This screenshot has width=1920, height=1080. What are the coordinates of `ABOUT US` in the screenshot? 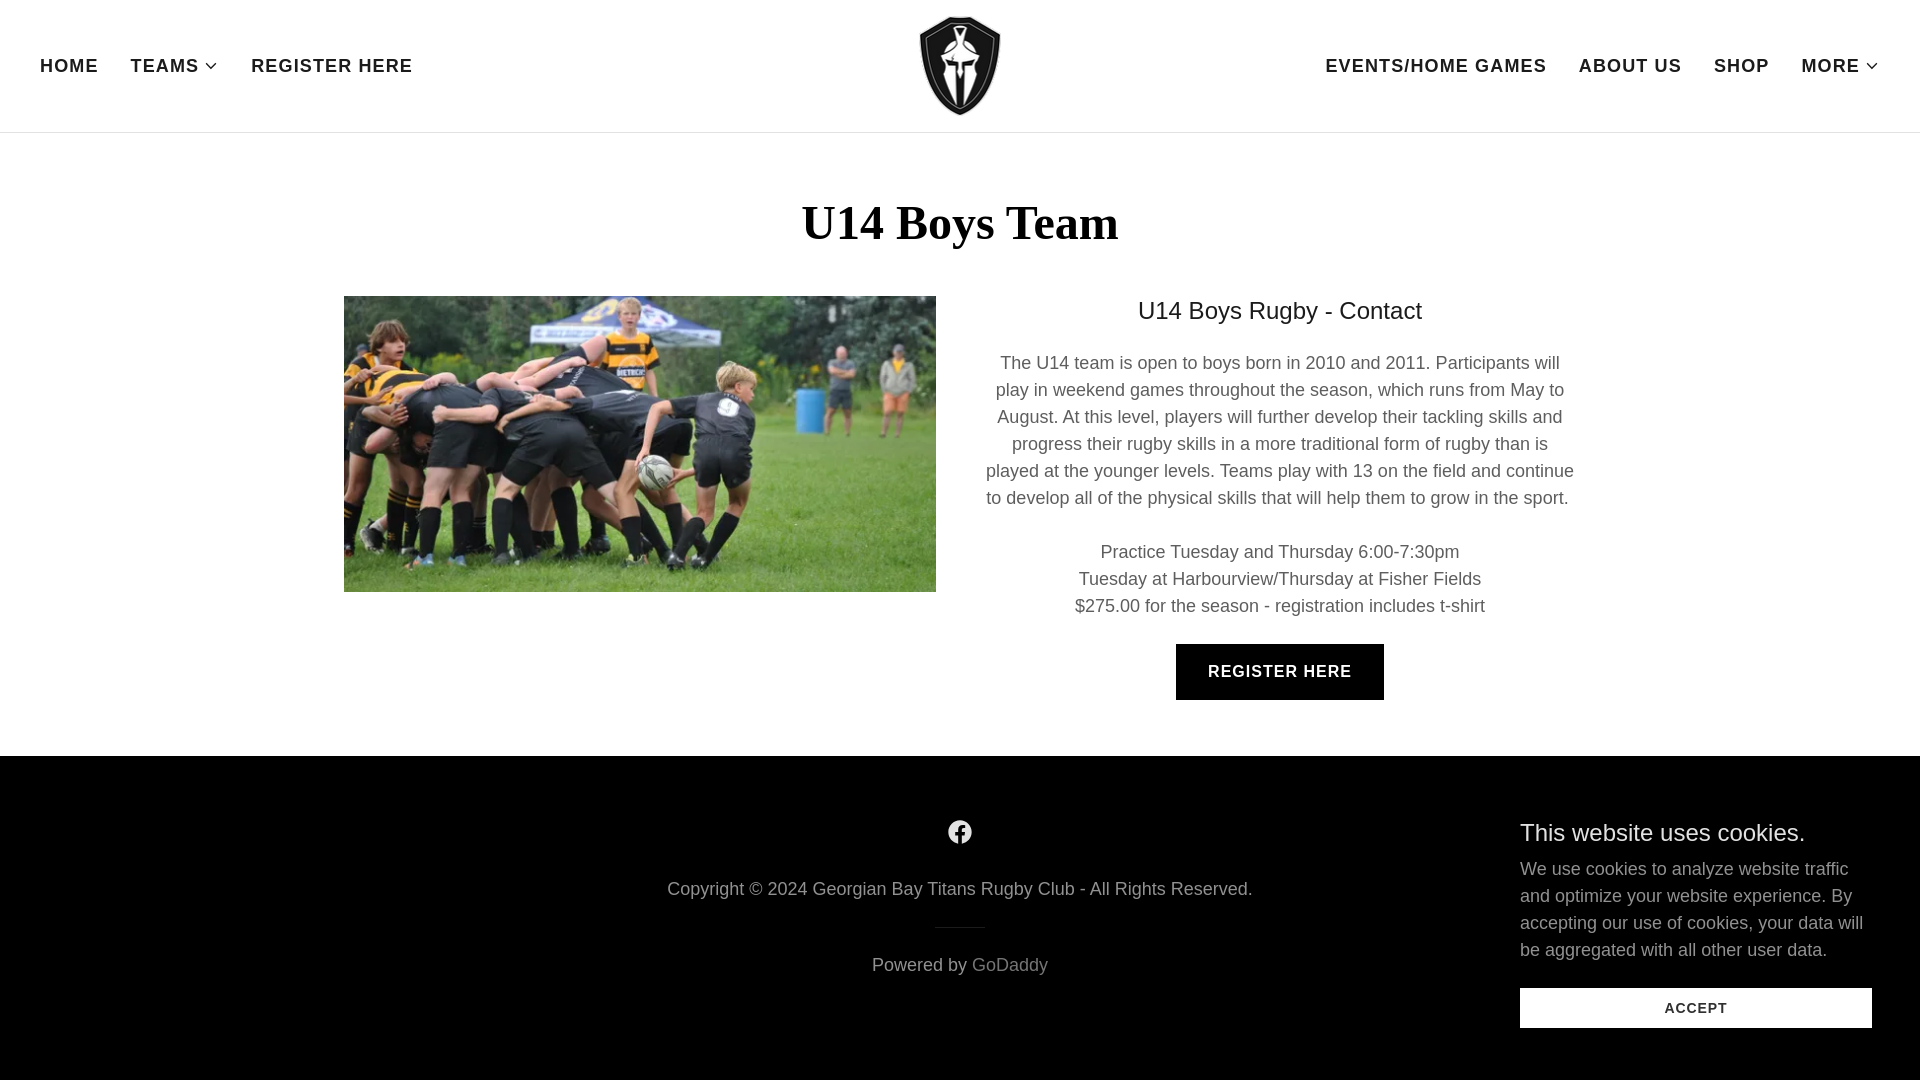 It's located at (1630, 66).